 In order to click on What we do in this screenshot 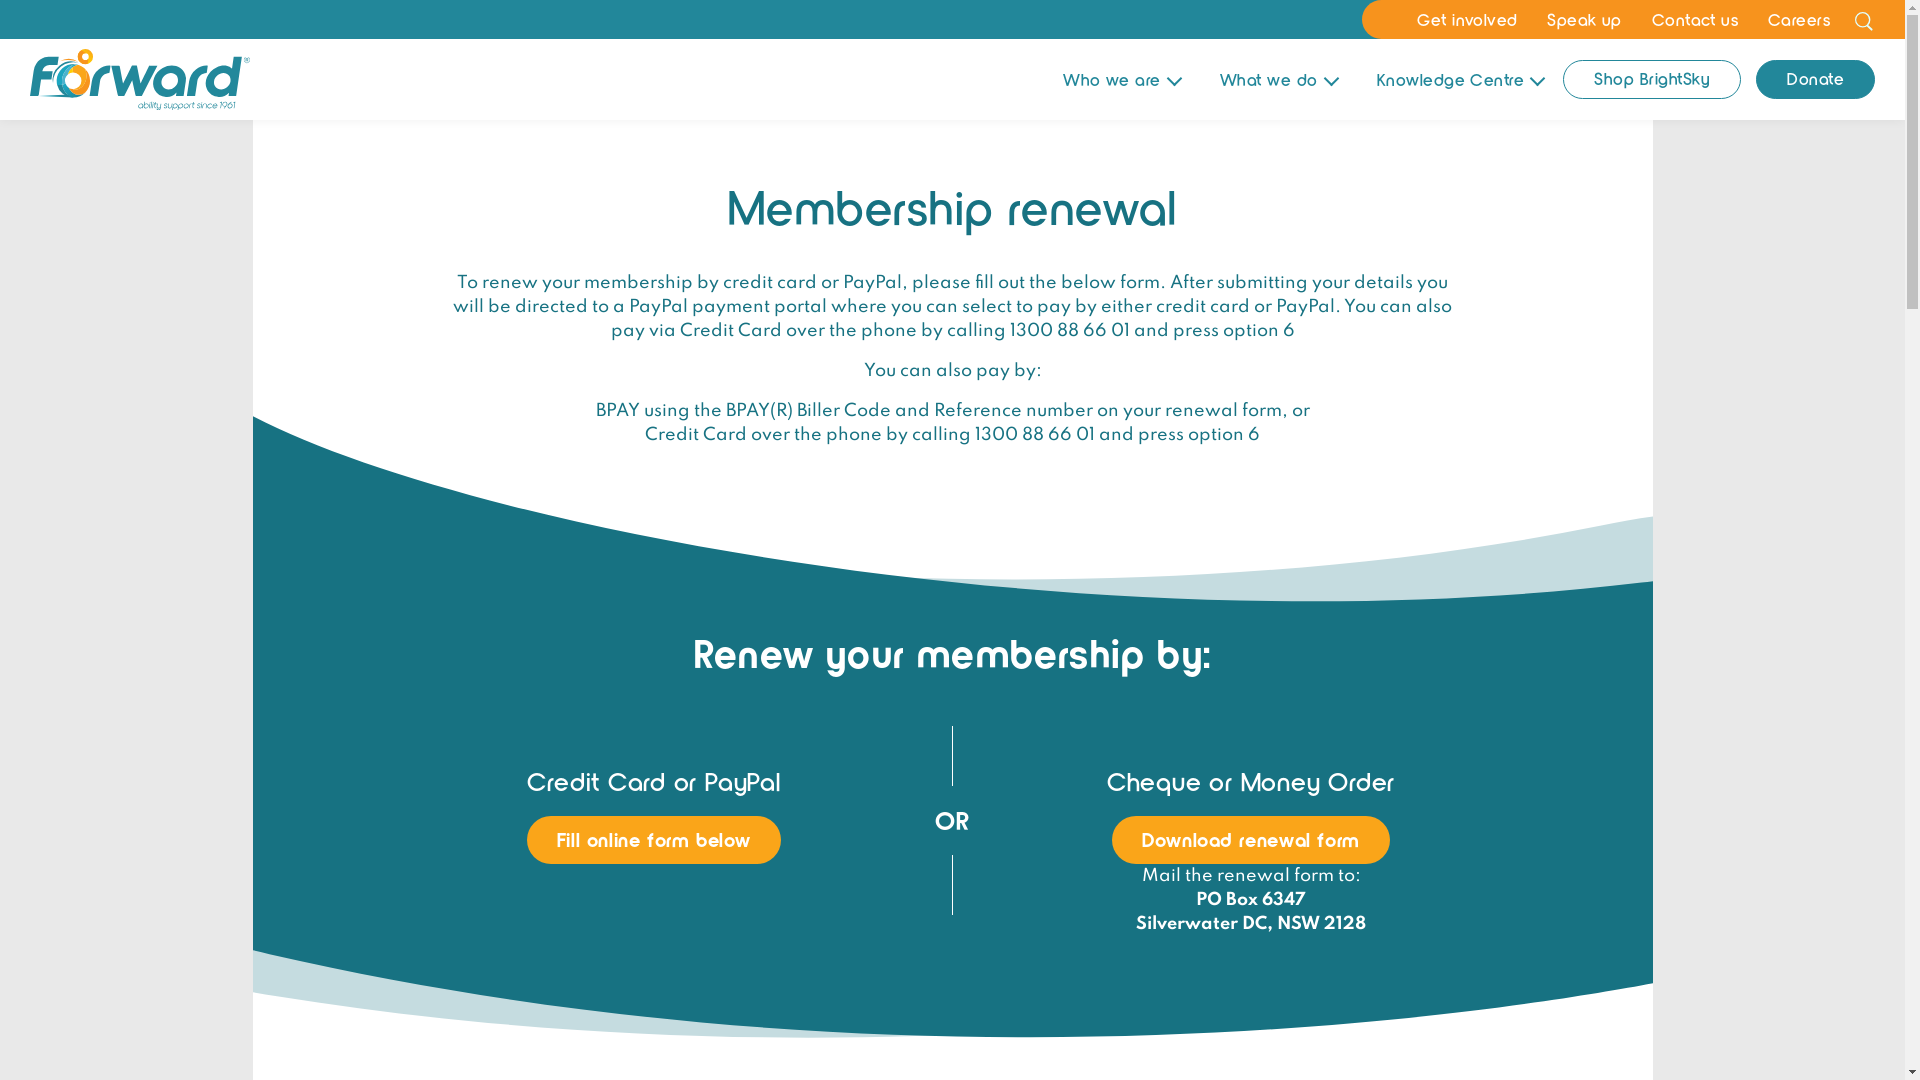, I will do `click(1278, 80)`.